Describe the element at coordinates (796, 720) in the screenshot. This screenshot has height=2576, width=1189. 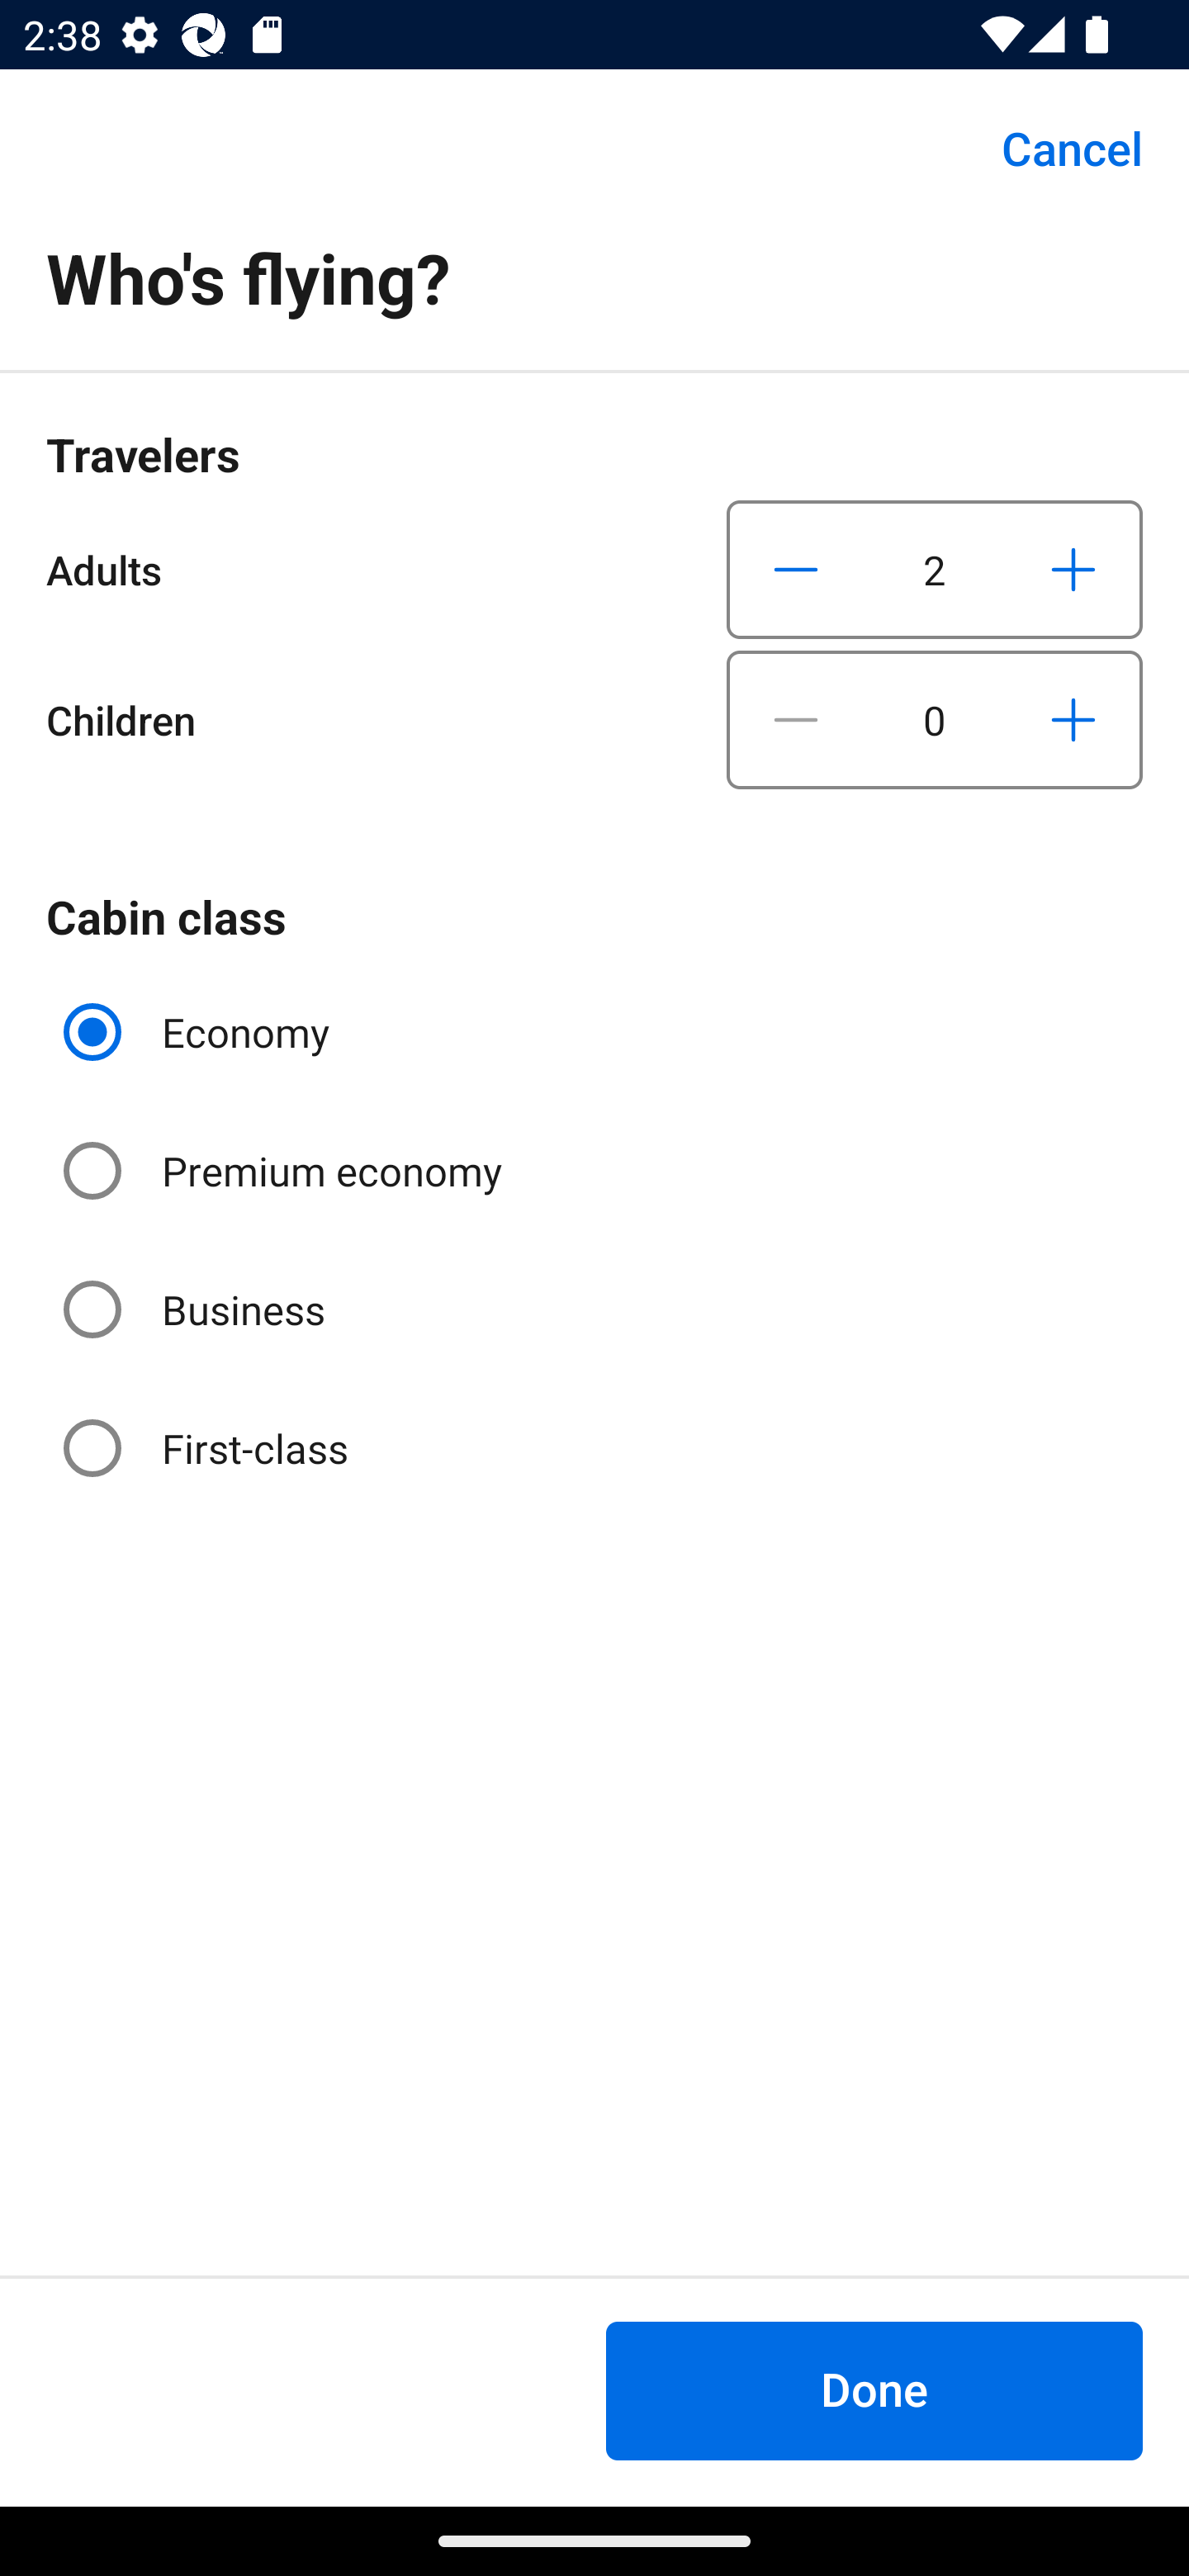
I see `Decrease` at that location.